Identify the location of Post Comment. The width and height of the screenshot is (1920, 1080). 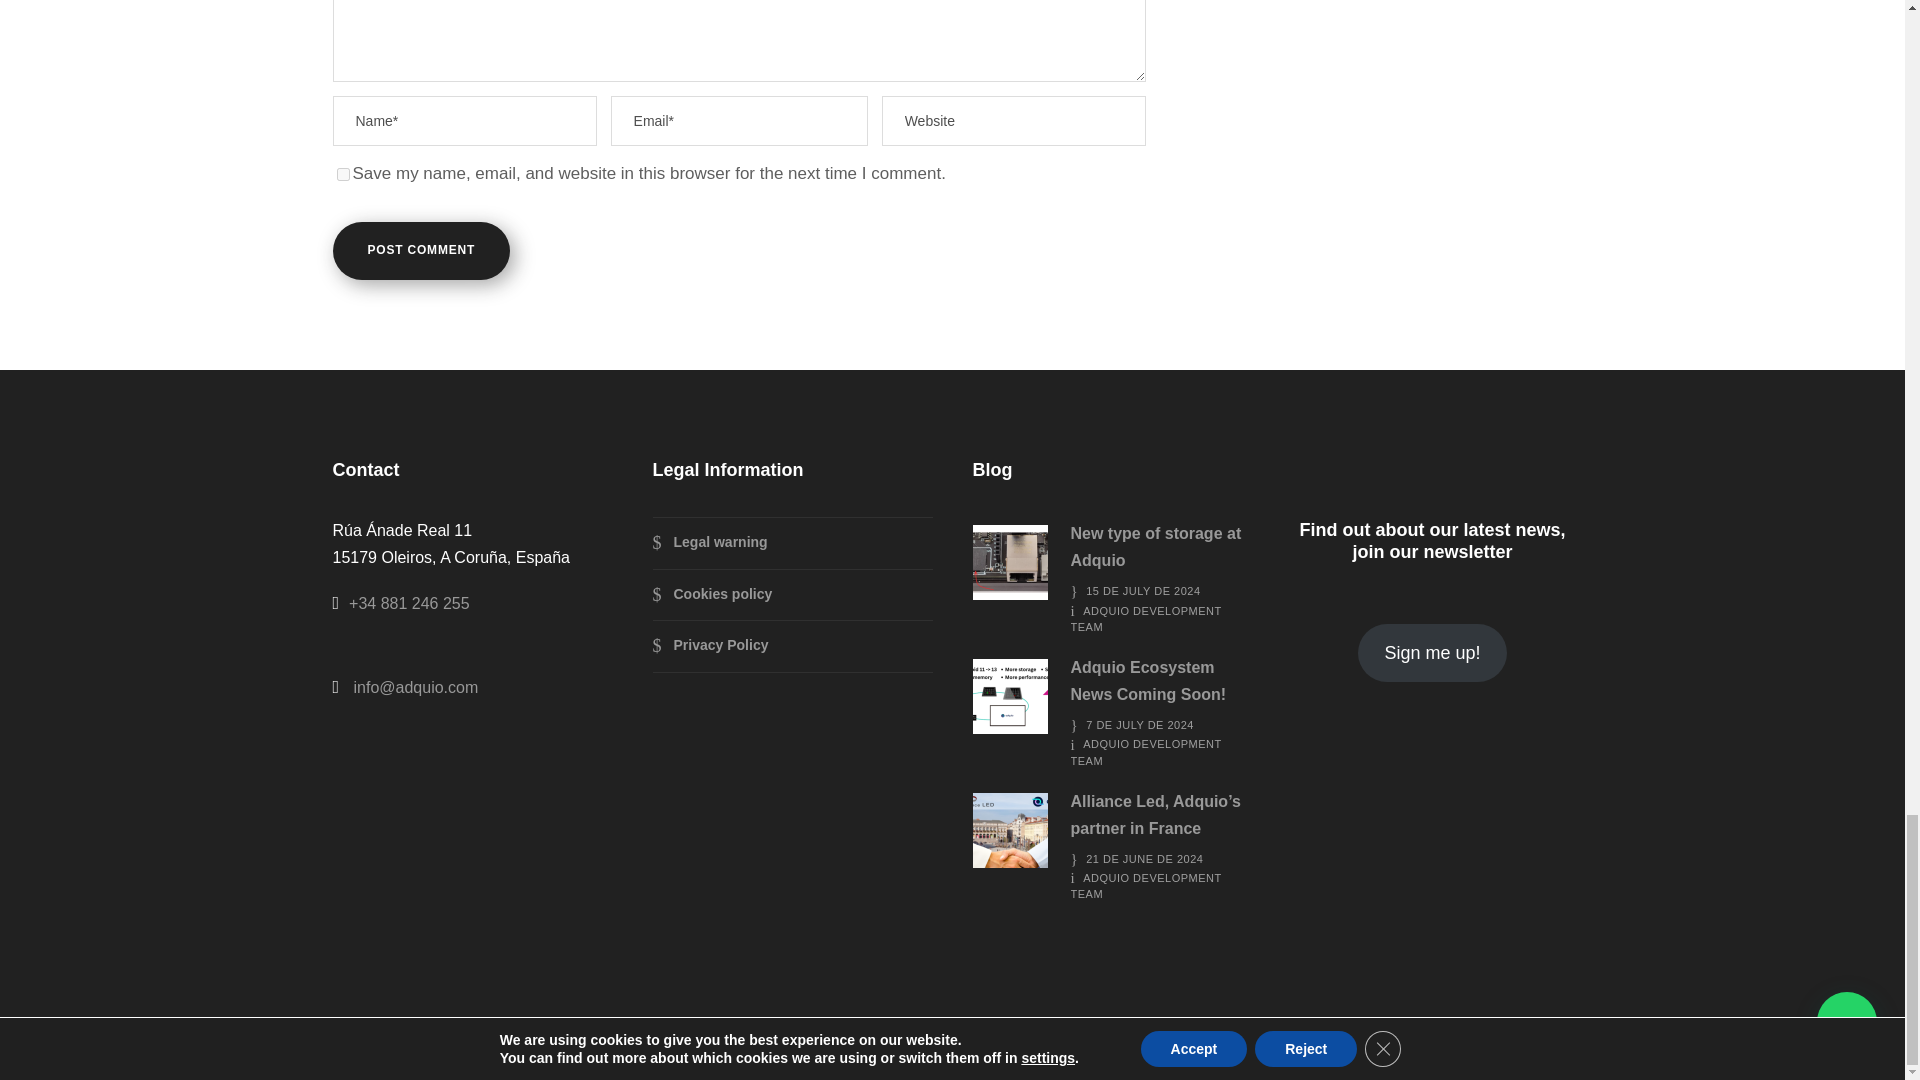
(421, 250).